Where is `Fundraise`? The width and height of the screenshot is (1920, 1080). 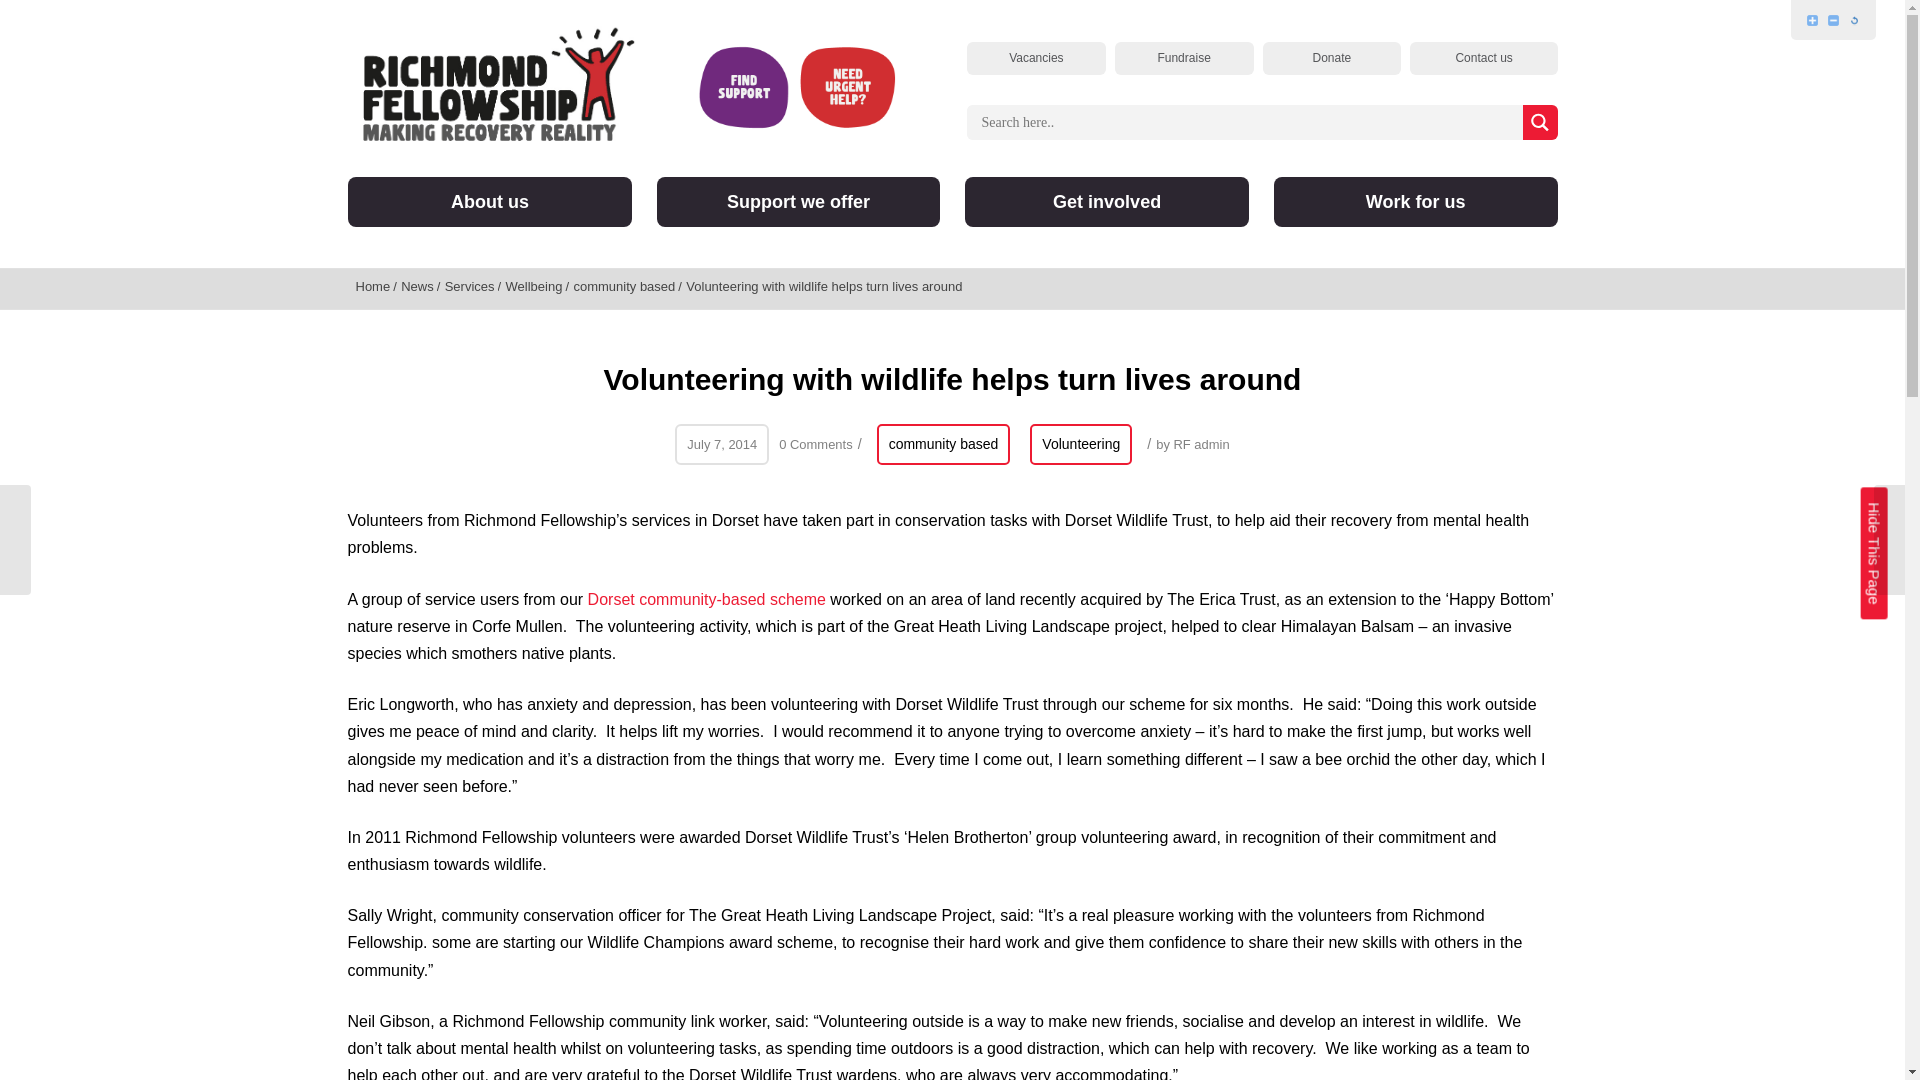
Fundraise is located at coordinates (1184, 58).